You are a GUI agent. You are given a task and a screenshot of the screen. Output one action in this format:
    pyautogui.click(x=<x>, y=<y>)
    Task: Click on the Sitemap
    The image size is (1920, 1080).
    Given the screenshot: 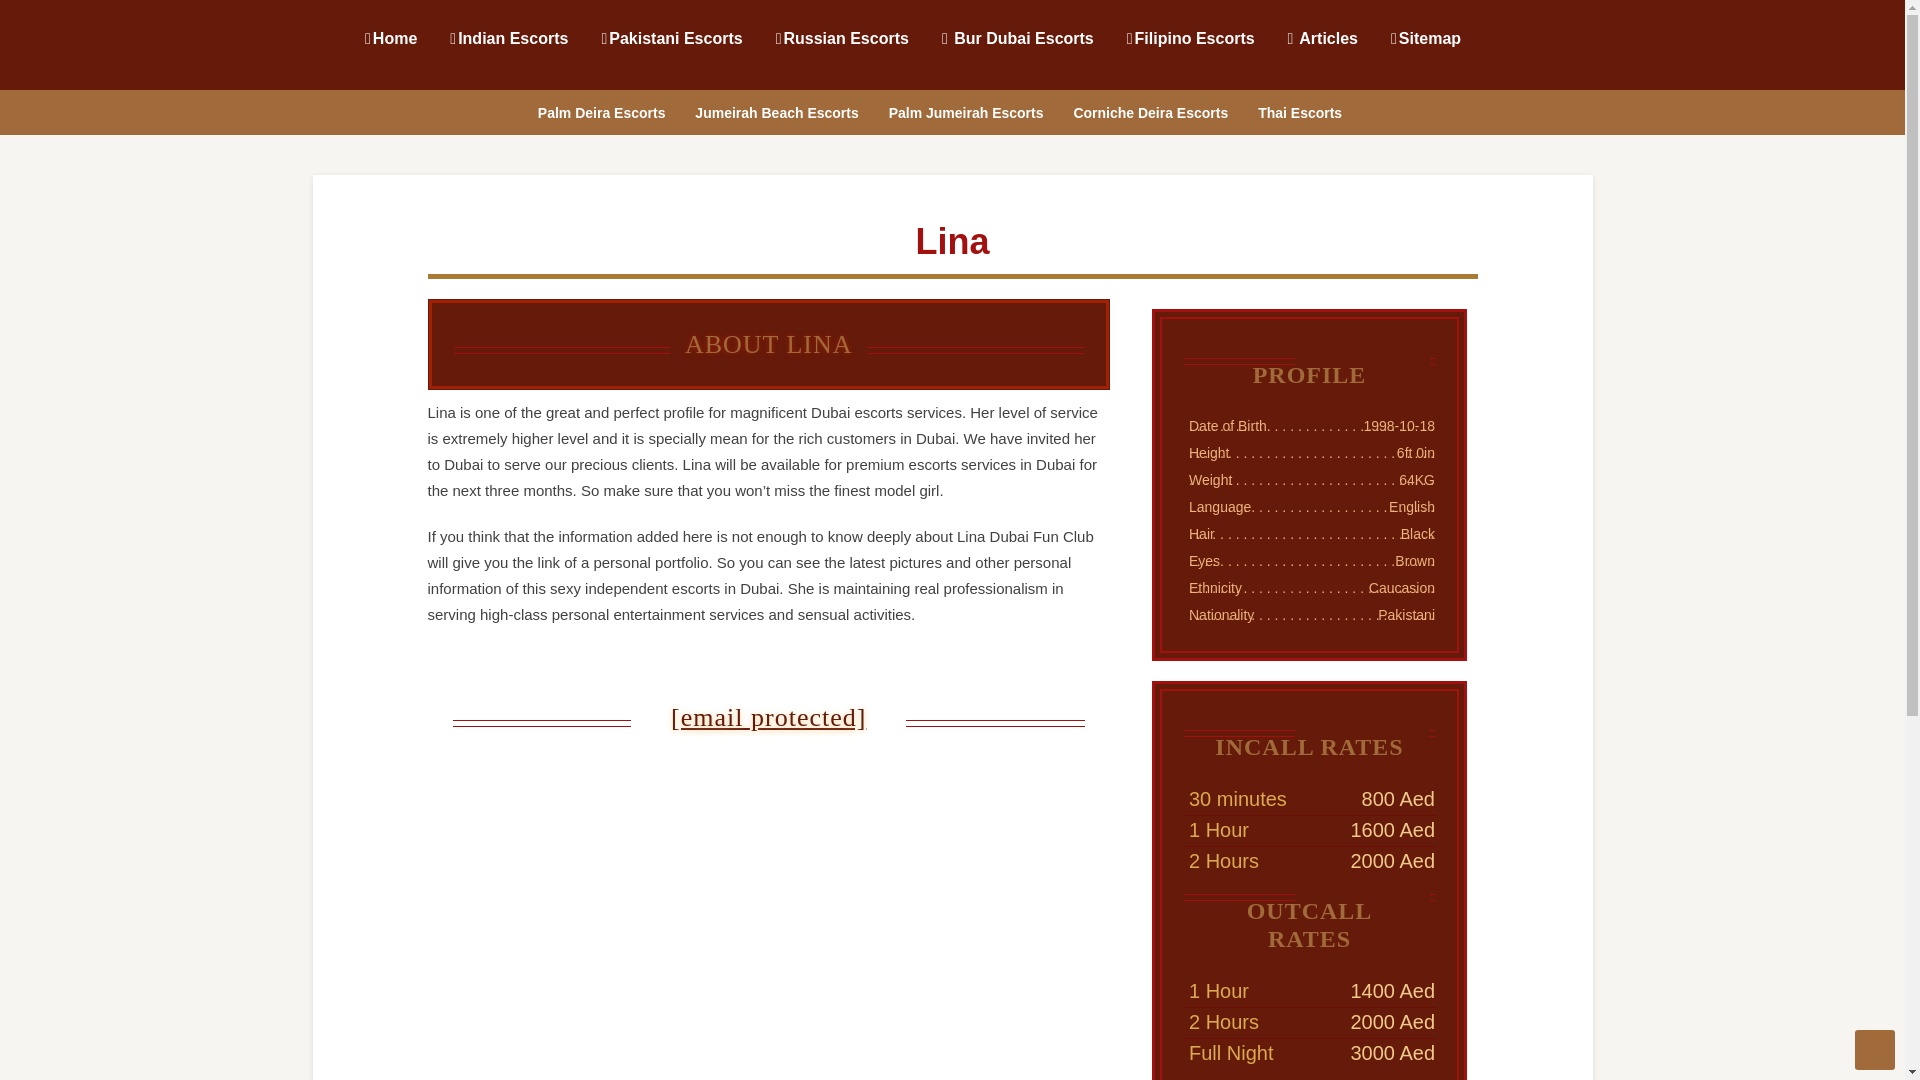 What is the action you would take?
    pyautogui.click(x=1424, y=37)
    